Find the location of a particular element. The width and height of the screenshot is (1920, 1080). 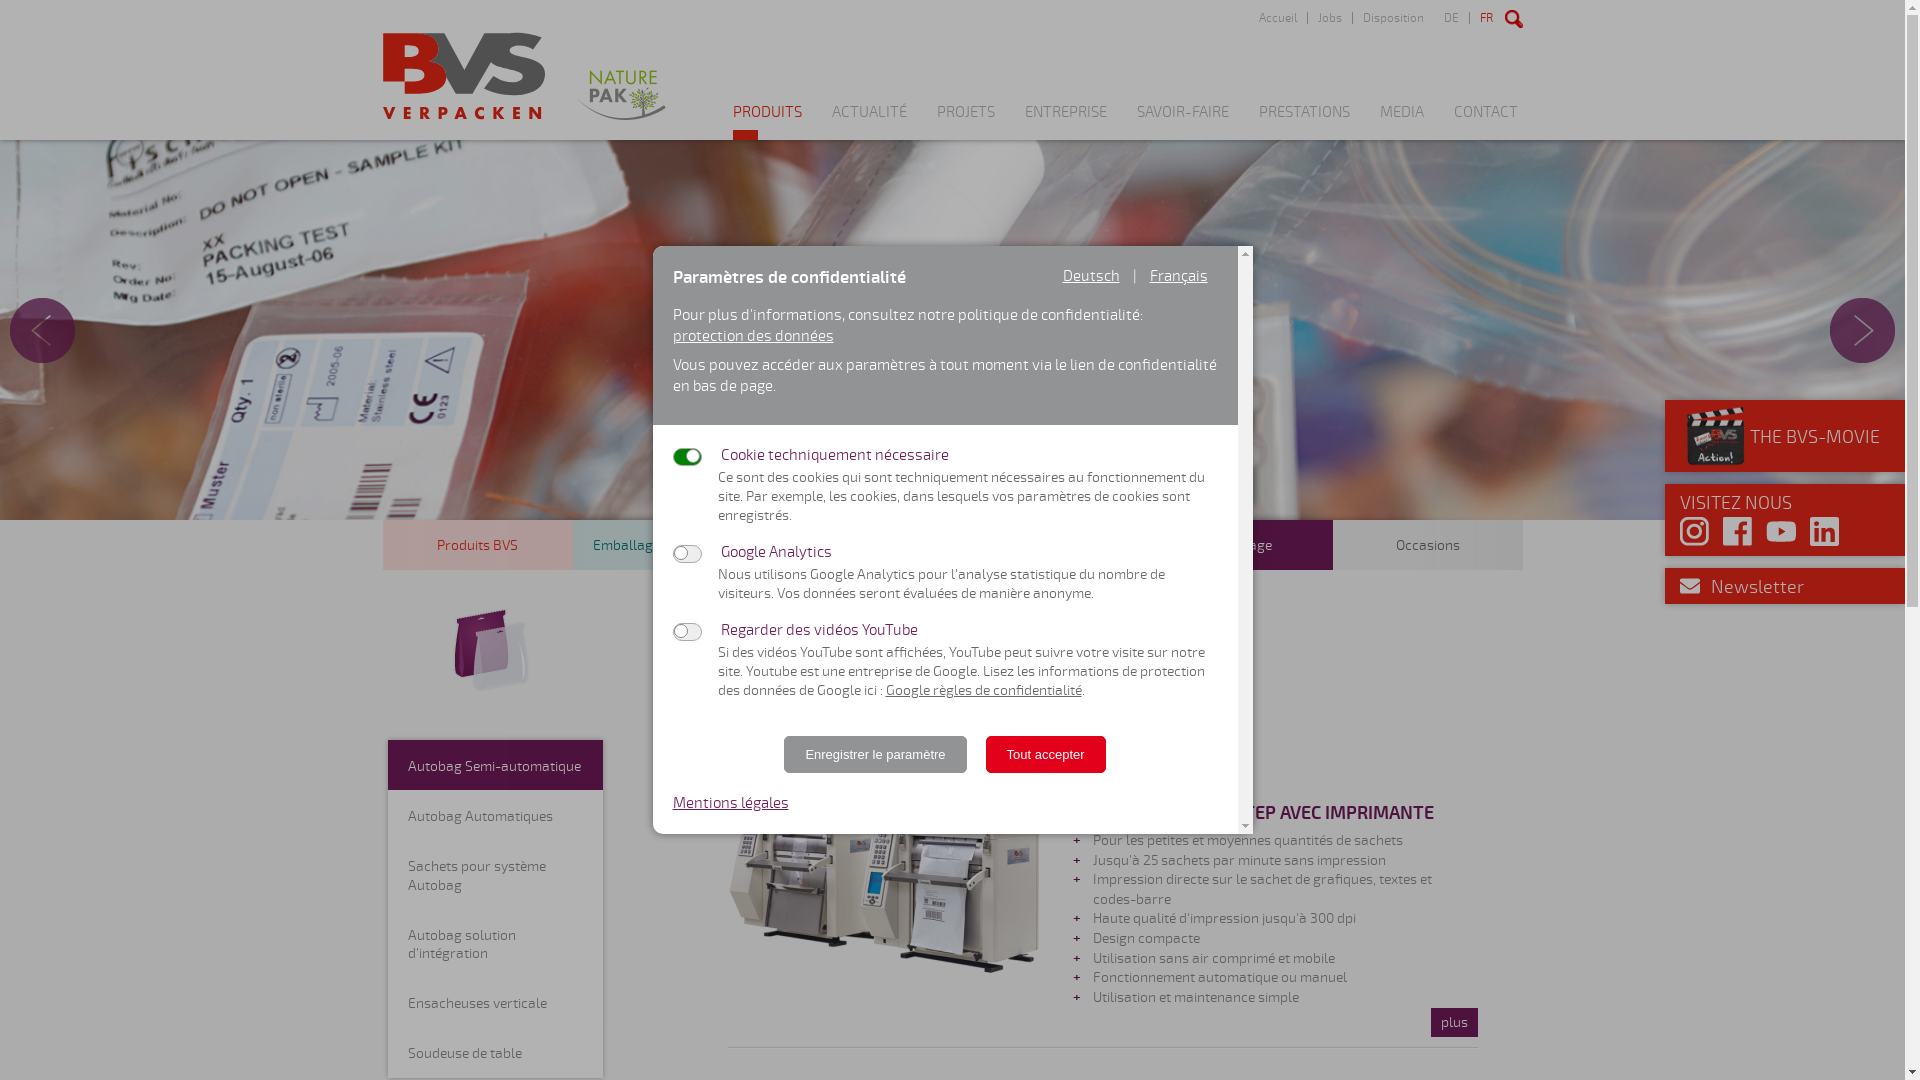

CONTACT is located at coordinates (1486, 122).